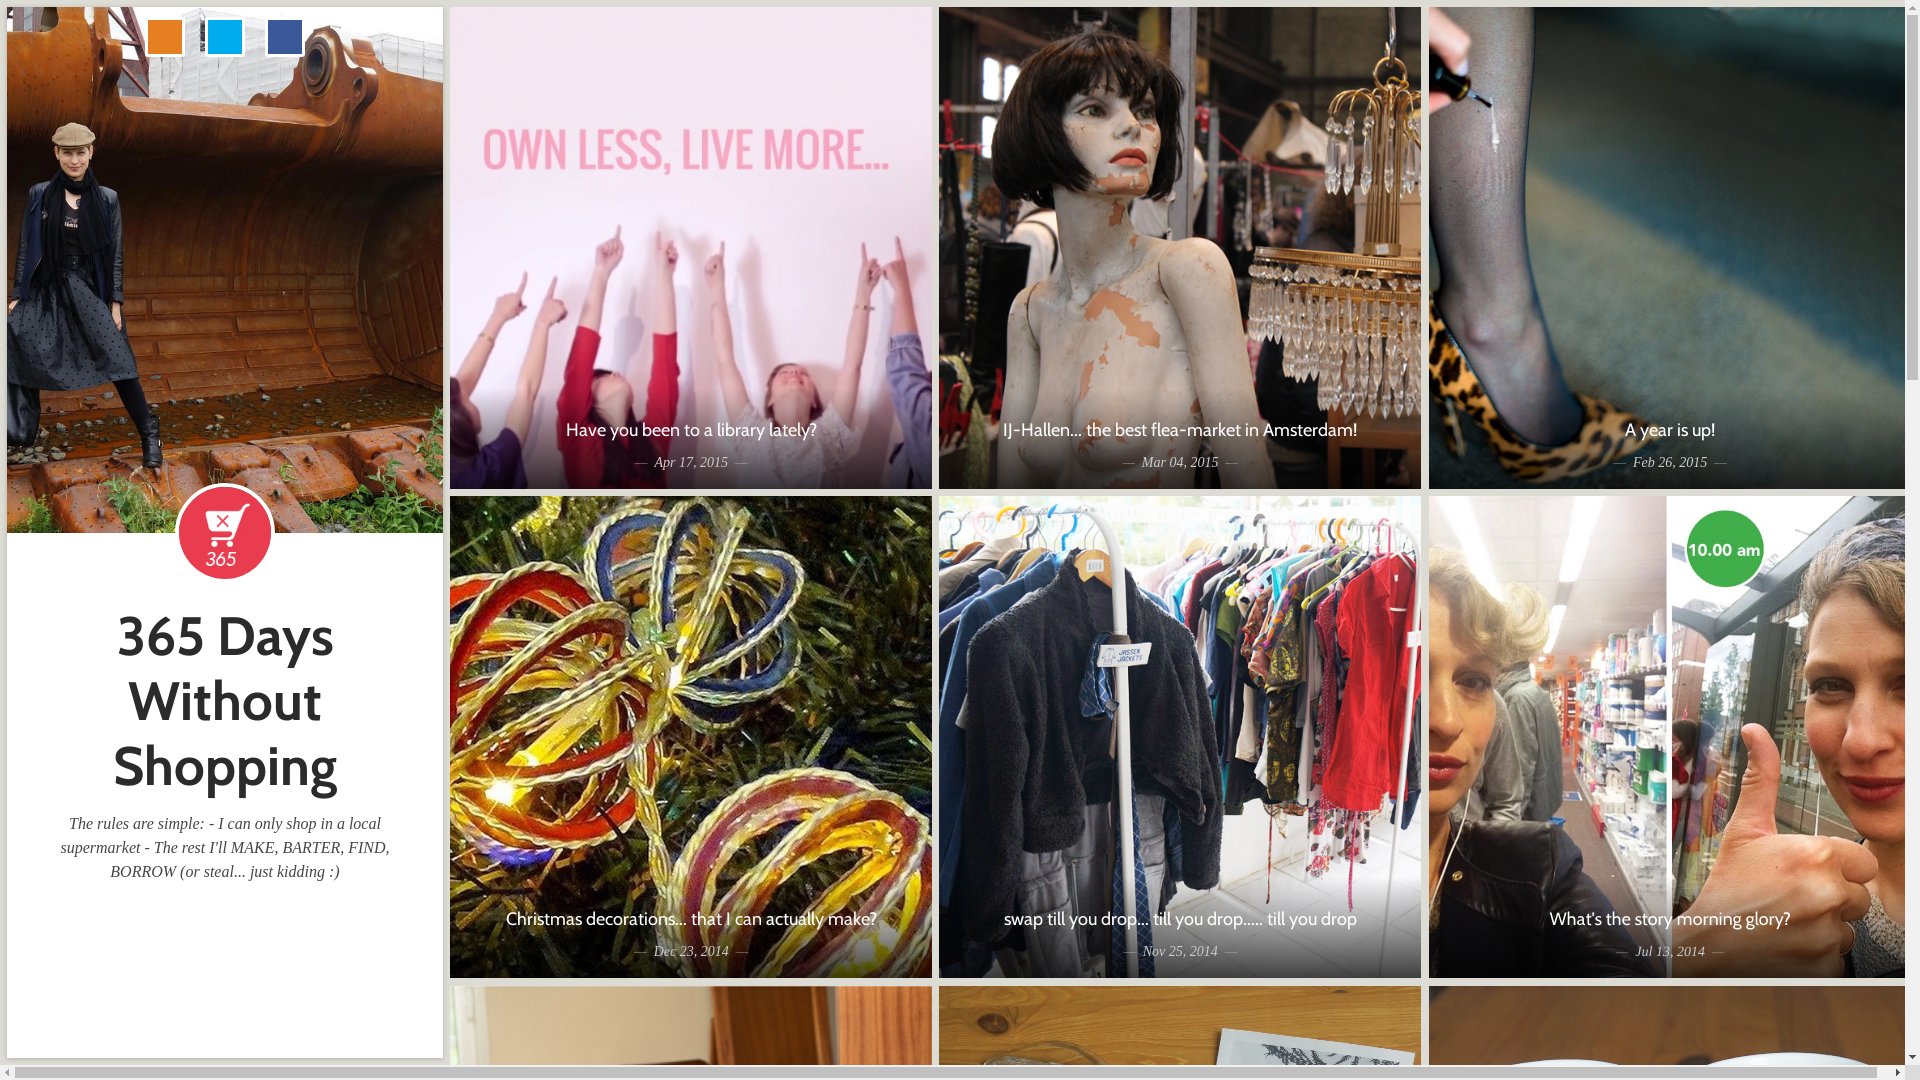 The height and width of the screenshot is (1080, 1920). I want to click on A year is up!
Feb 26, 2015, so click(1670, 248).